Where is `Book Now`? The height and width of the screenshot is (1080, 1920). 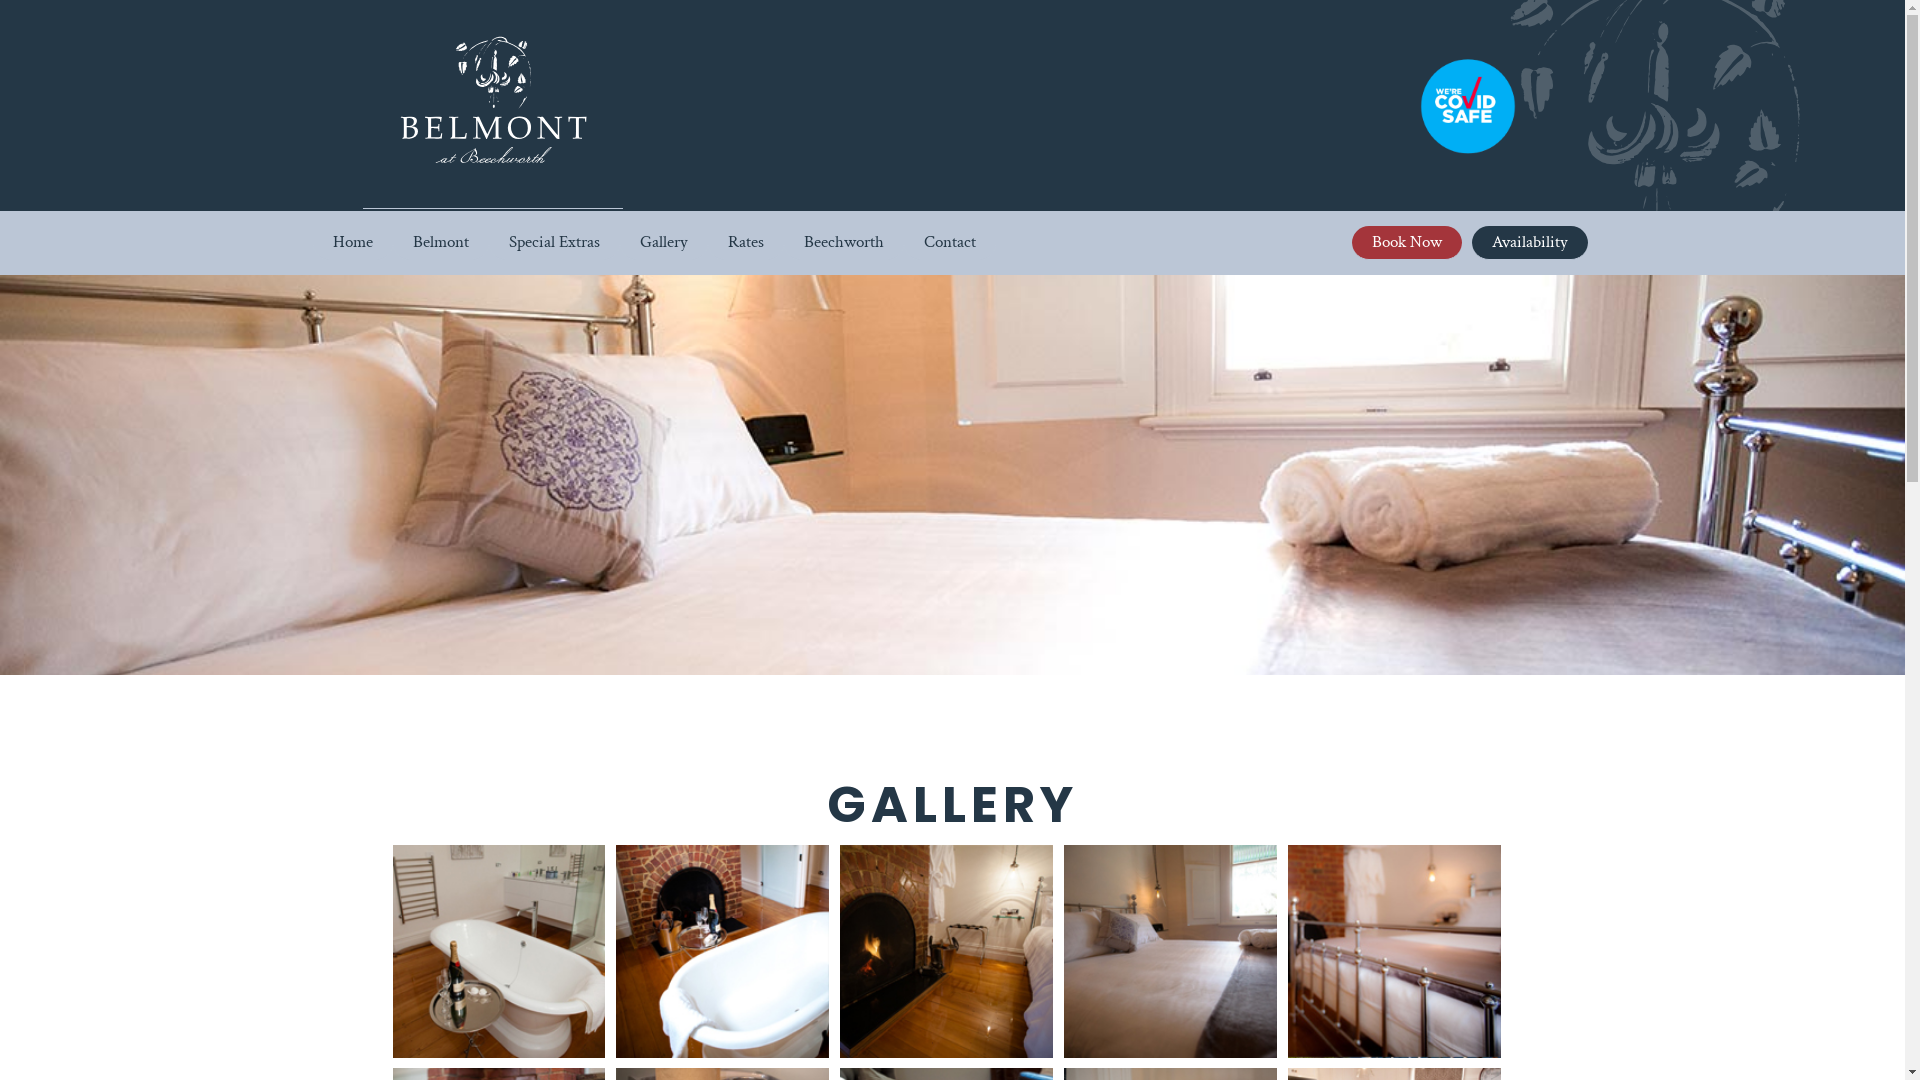
Book Now is located at coordinates (1407, 243).